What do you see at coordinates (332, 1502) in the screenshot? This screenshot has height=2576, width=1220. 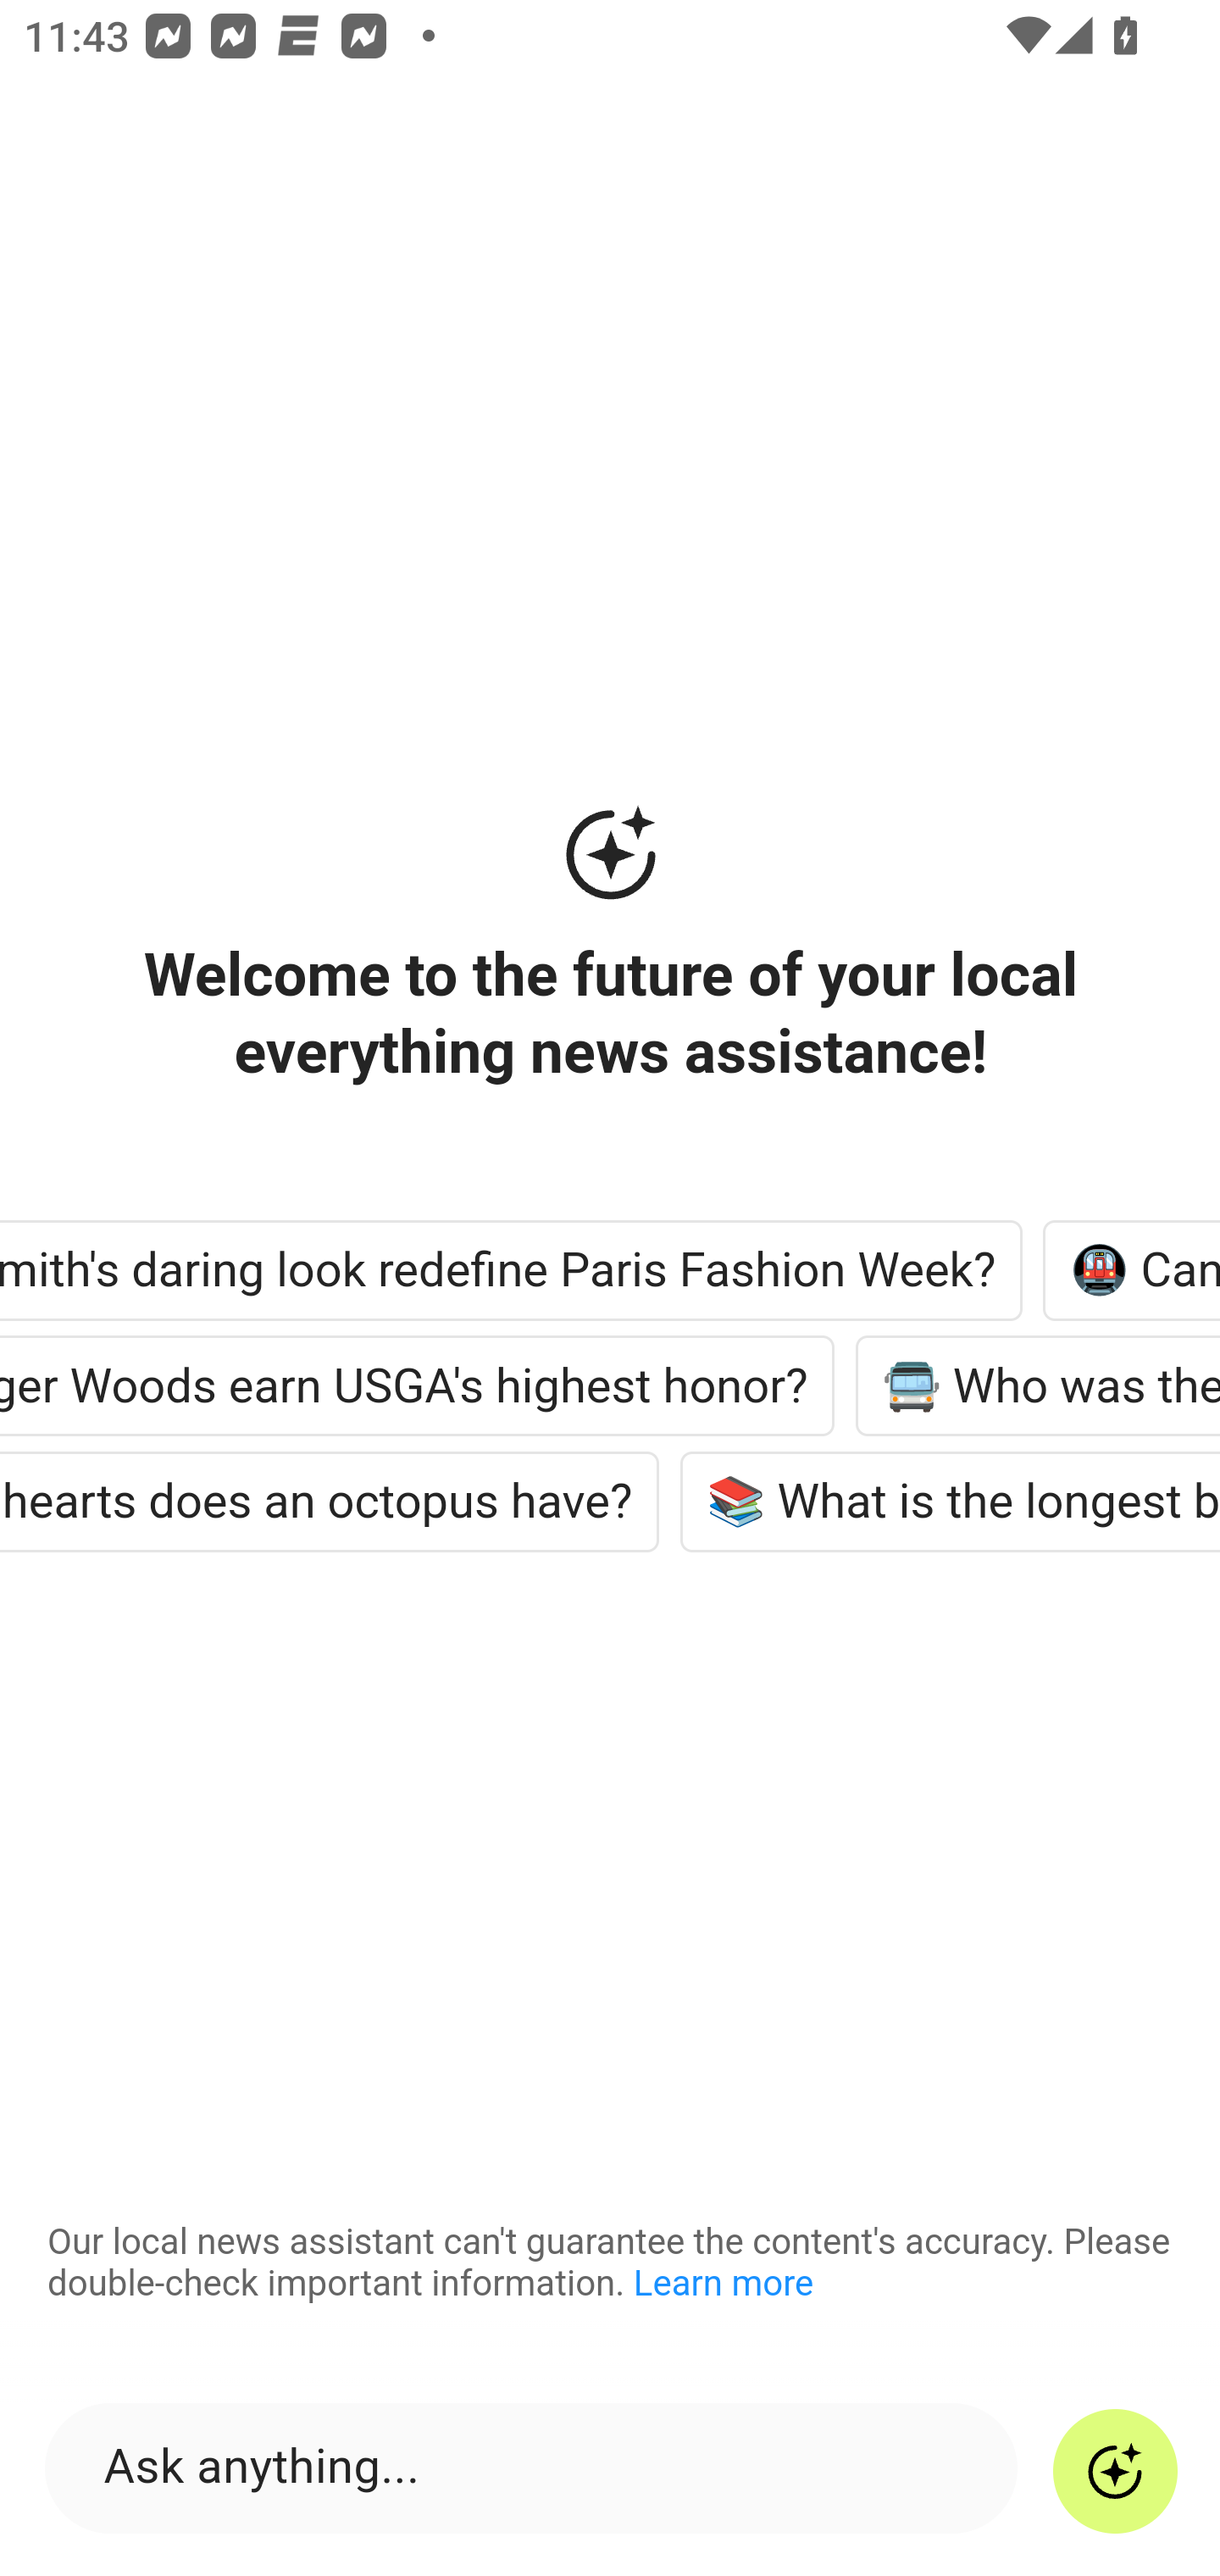 I see `🐙 How many hearts does an octopus have?` at bounding box center [332, 1502].